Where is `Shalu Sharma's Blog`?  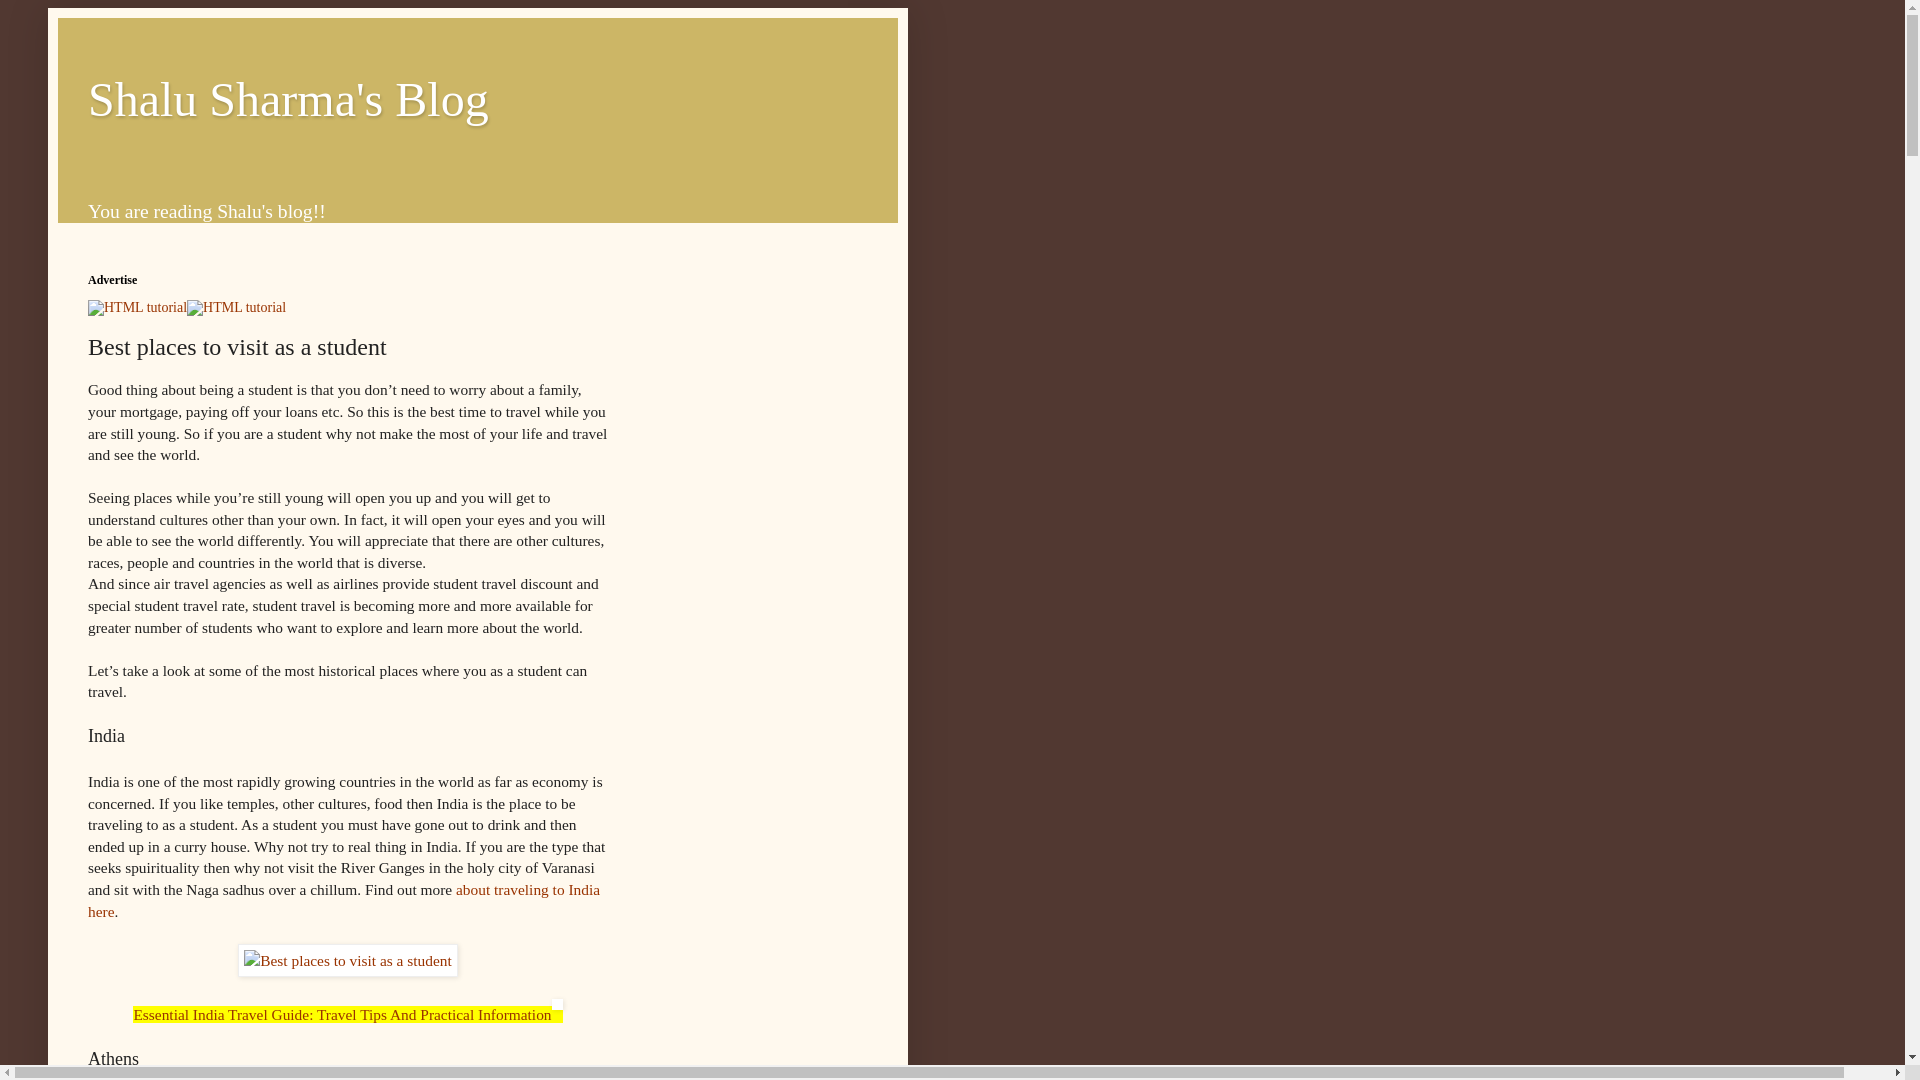 Shalu Sharma's Blog is located at coordinates (288, 100).